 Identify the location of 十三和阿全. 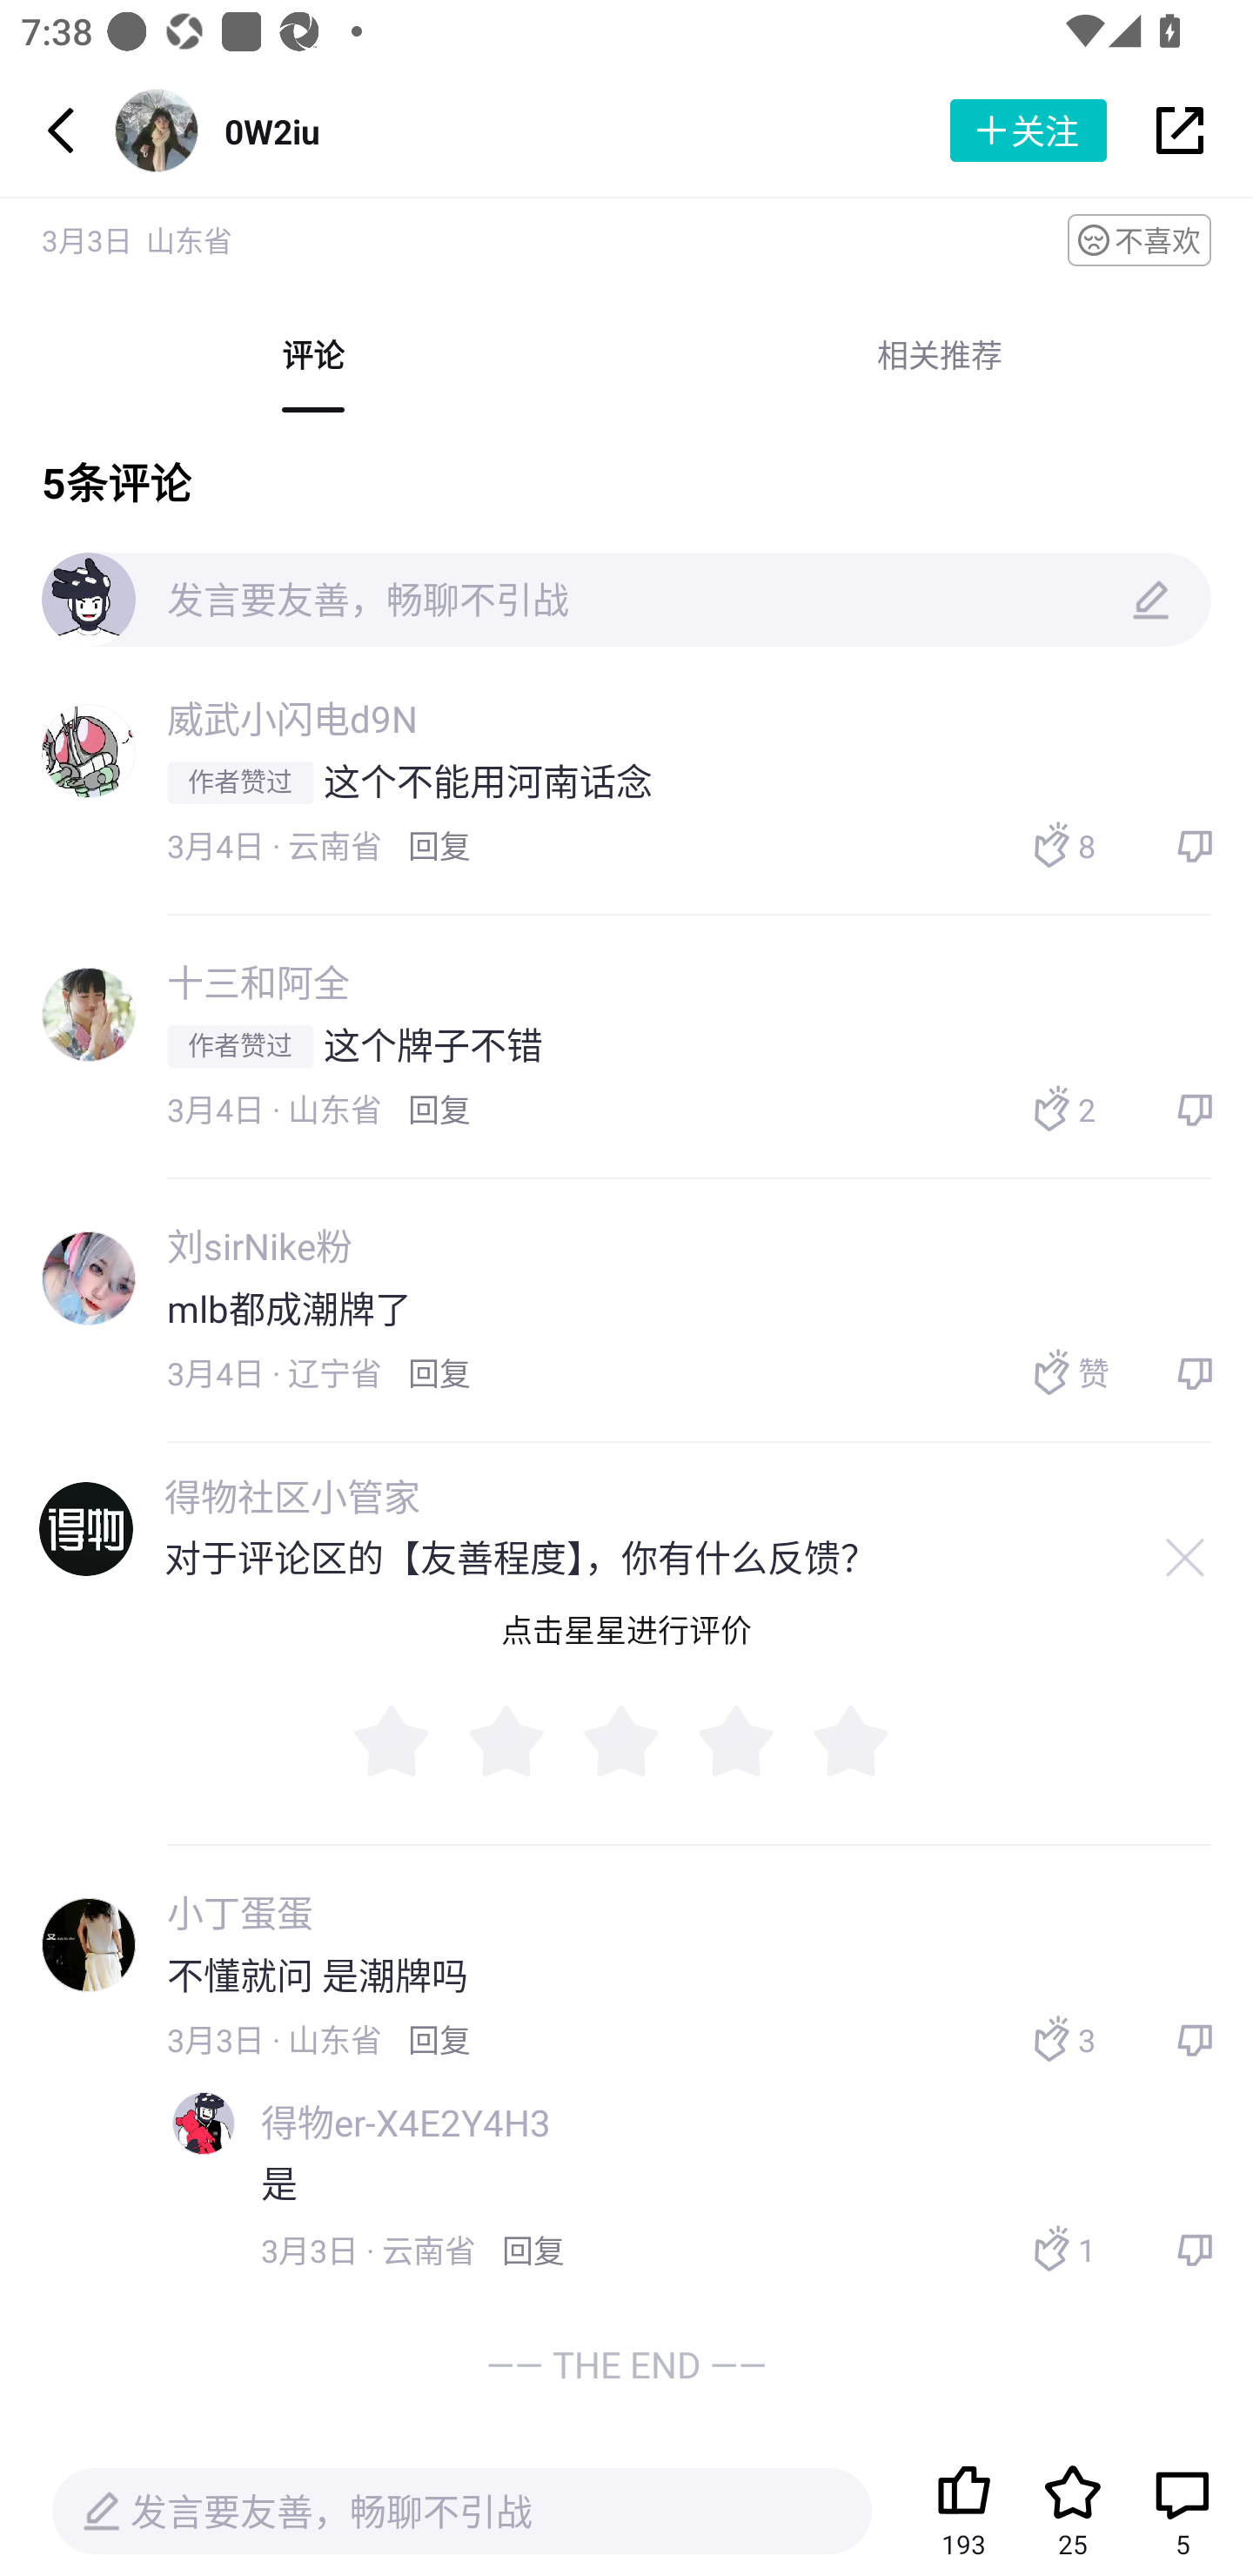
(258, 983).